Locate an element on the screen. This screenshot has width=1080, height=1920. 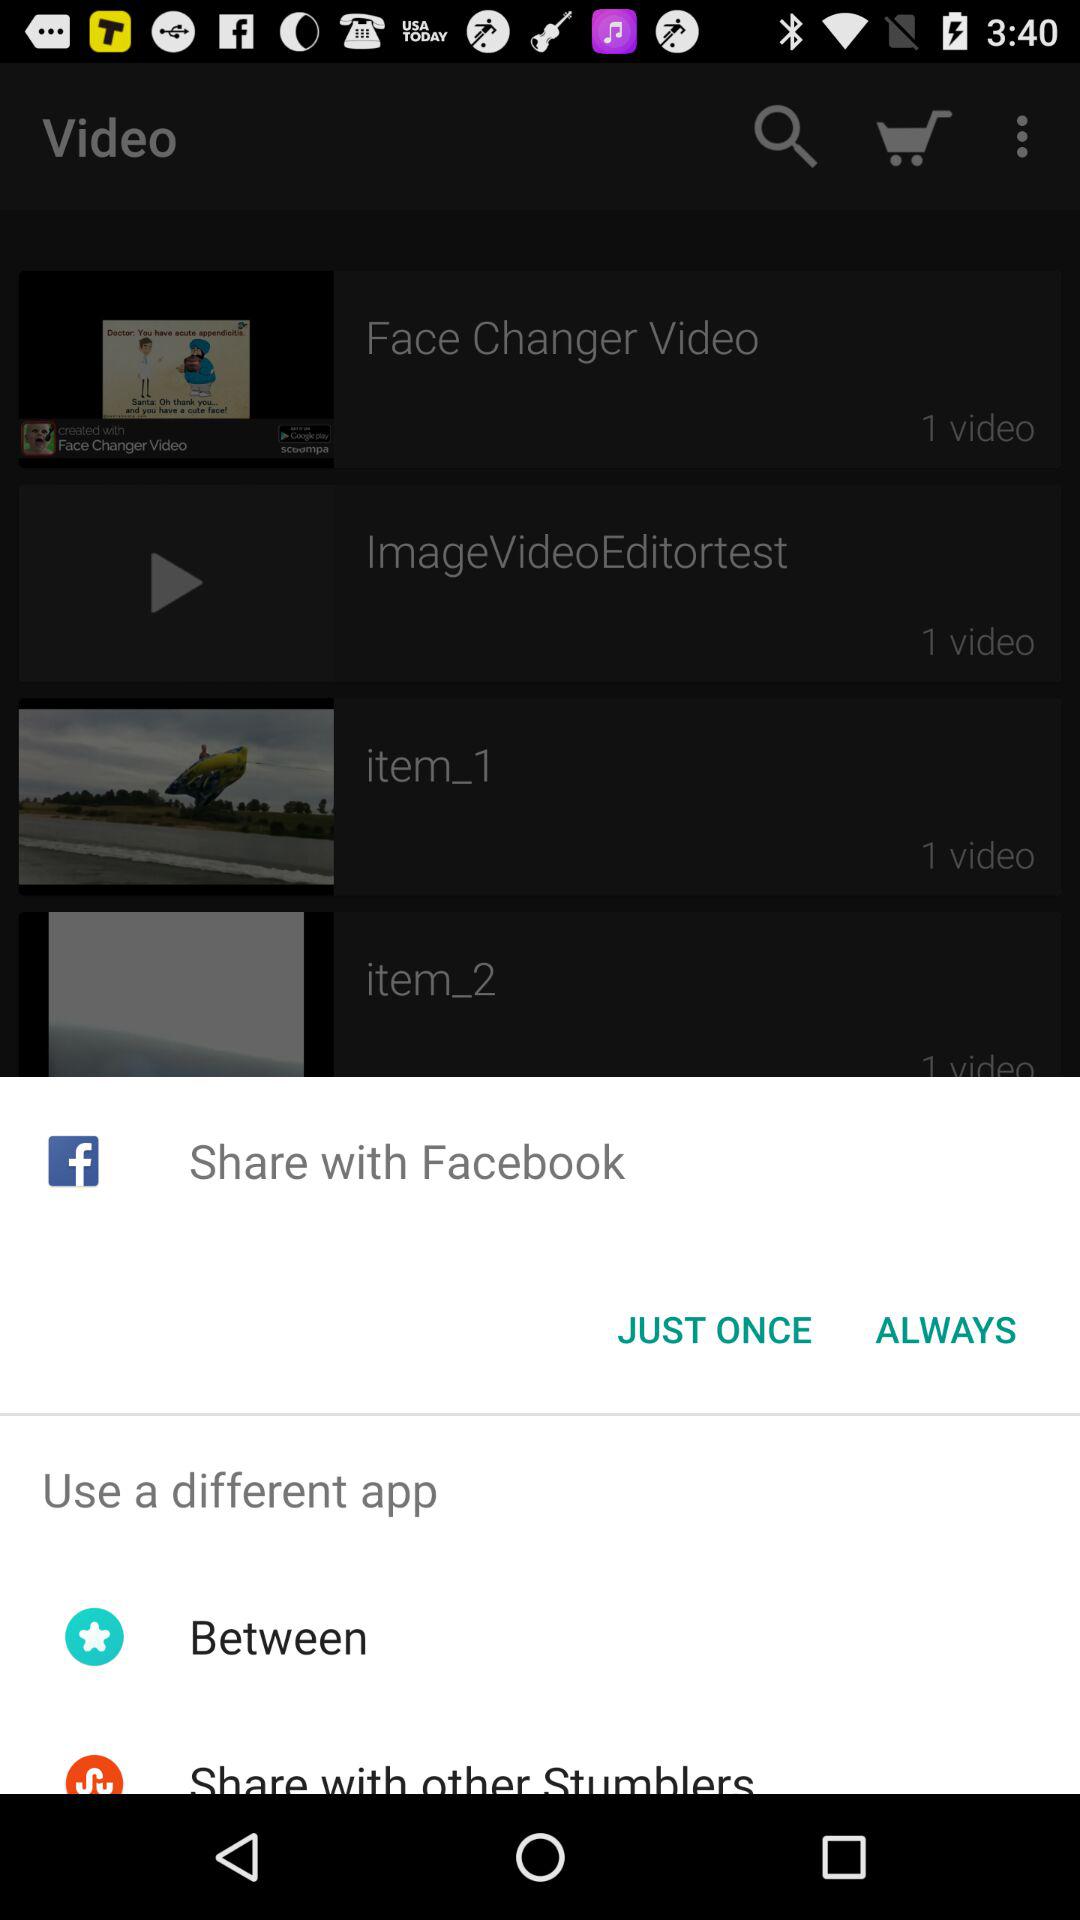
open between app is located at coordinates (278, 1636).